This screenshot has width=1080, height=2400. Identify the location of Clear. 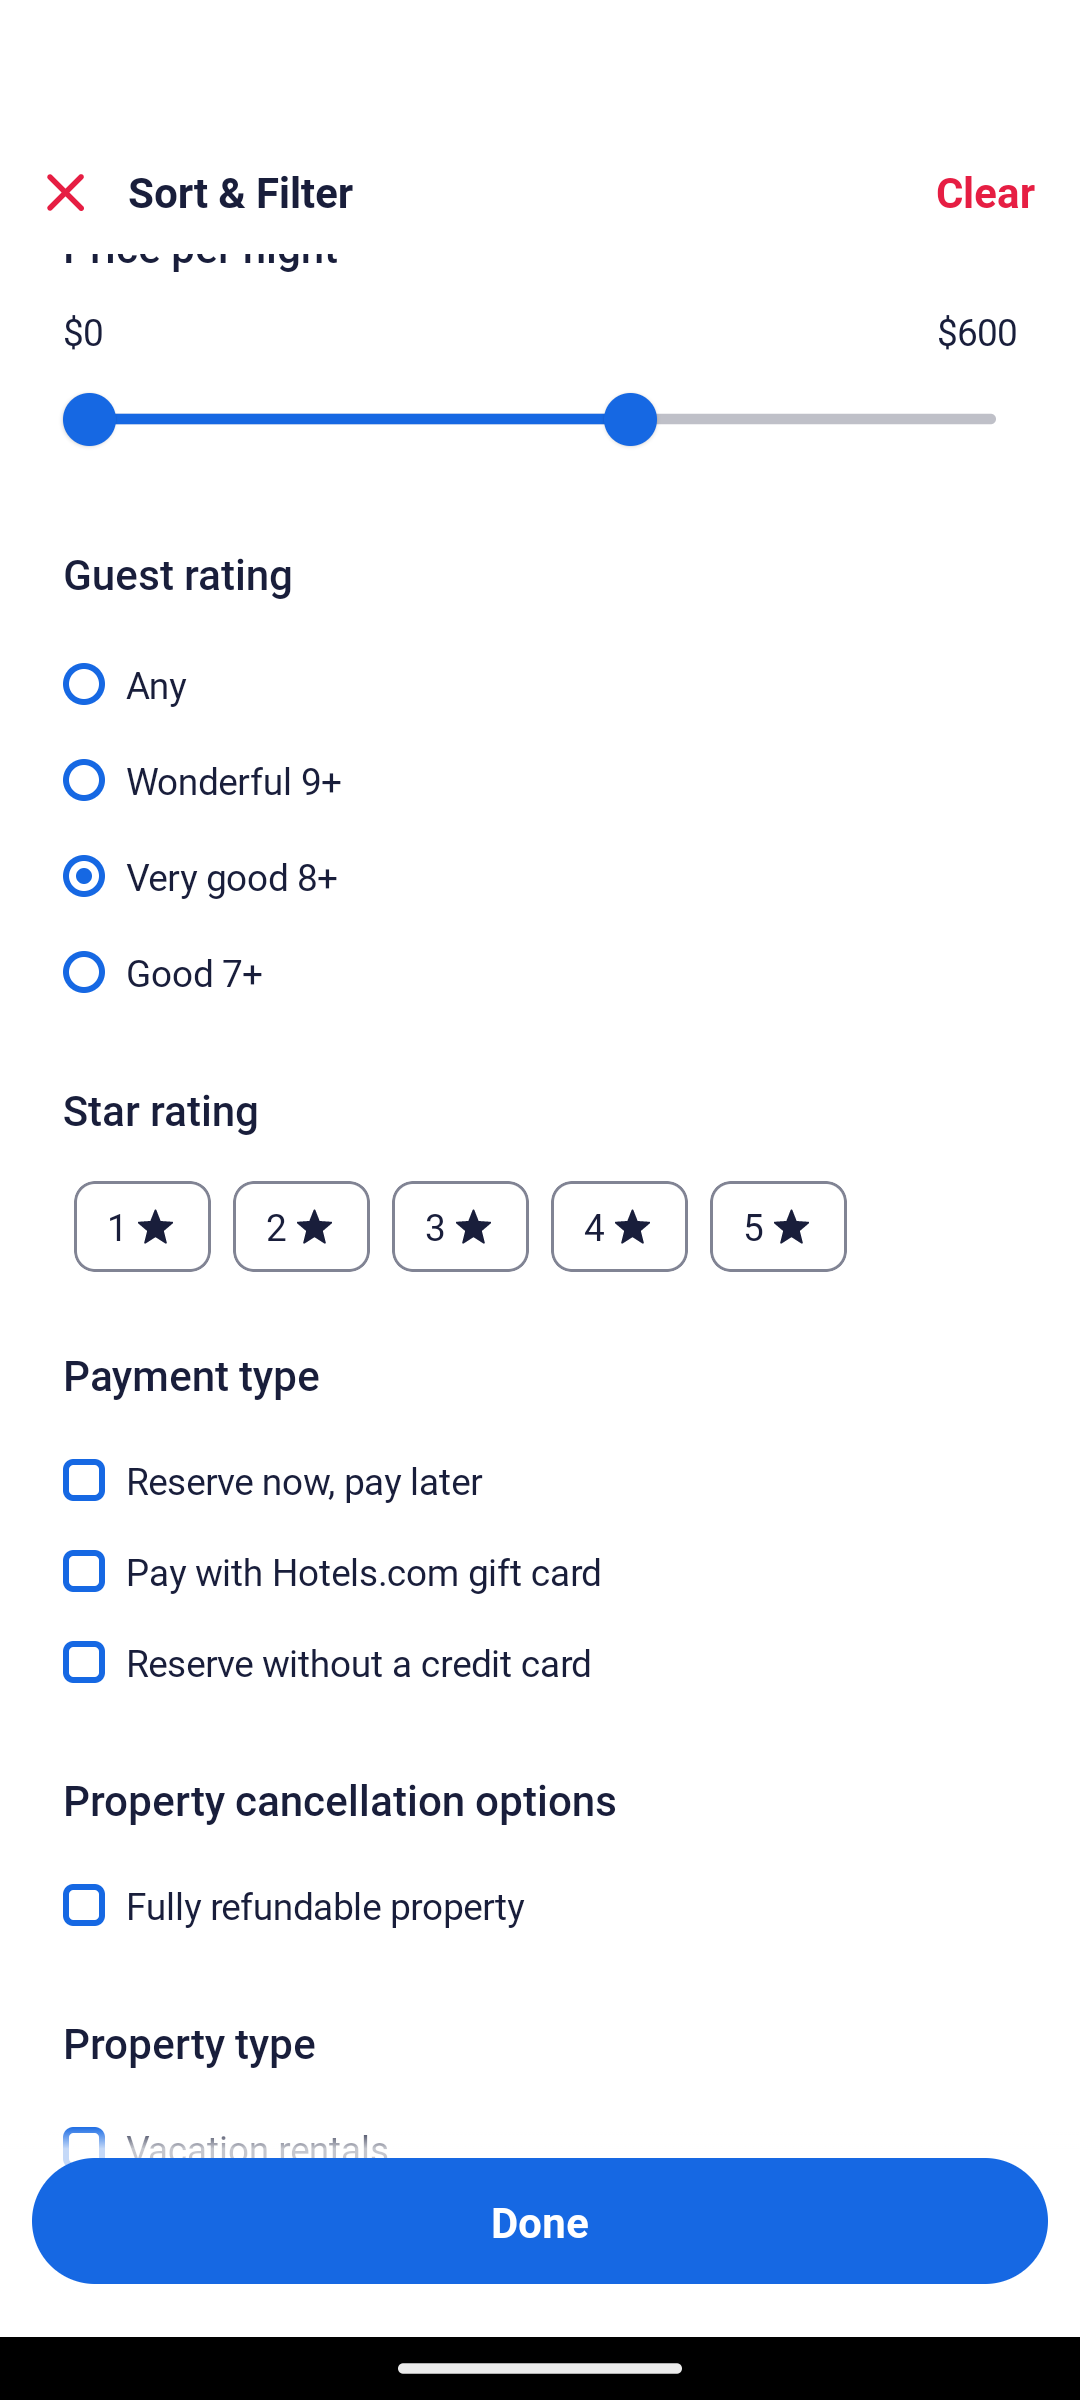
(984, 192).